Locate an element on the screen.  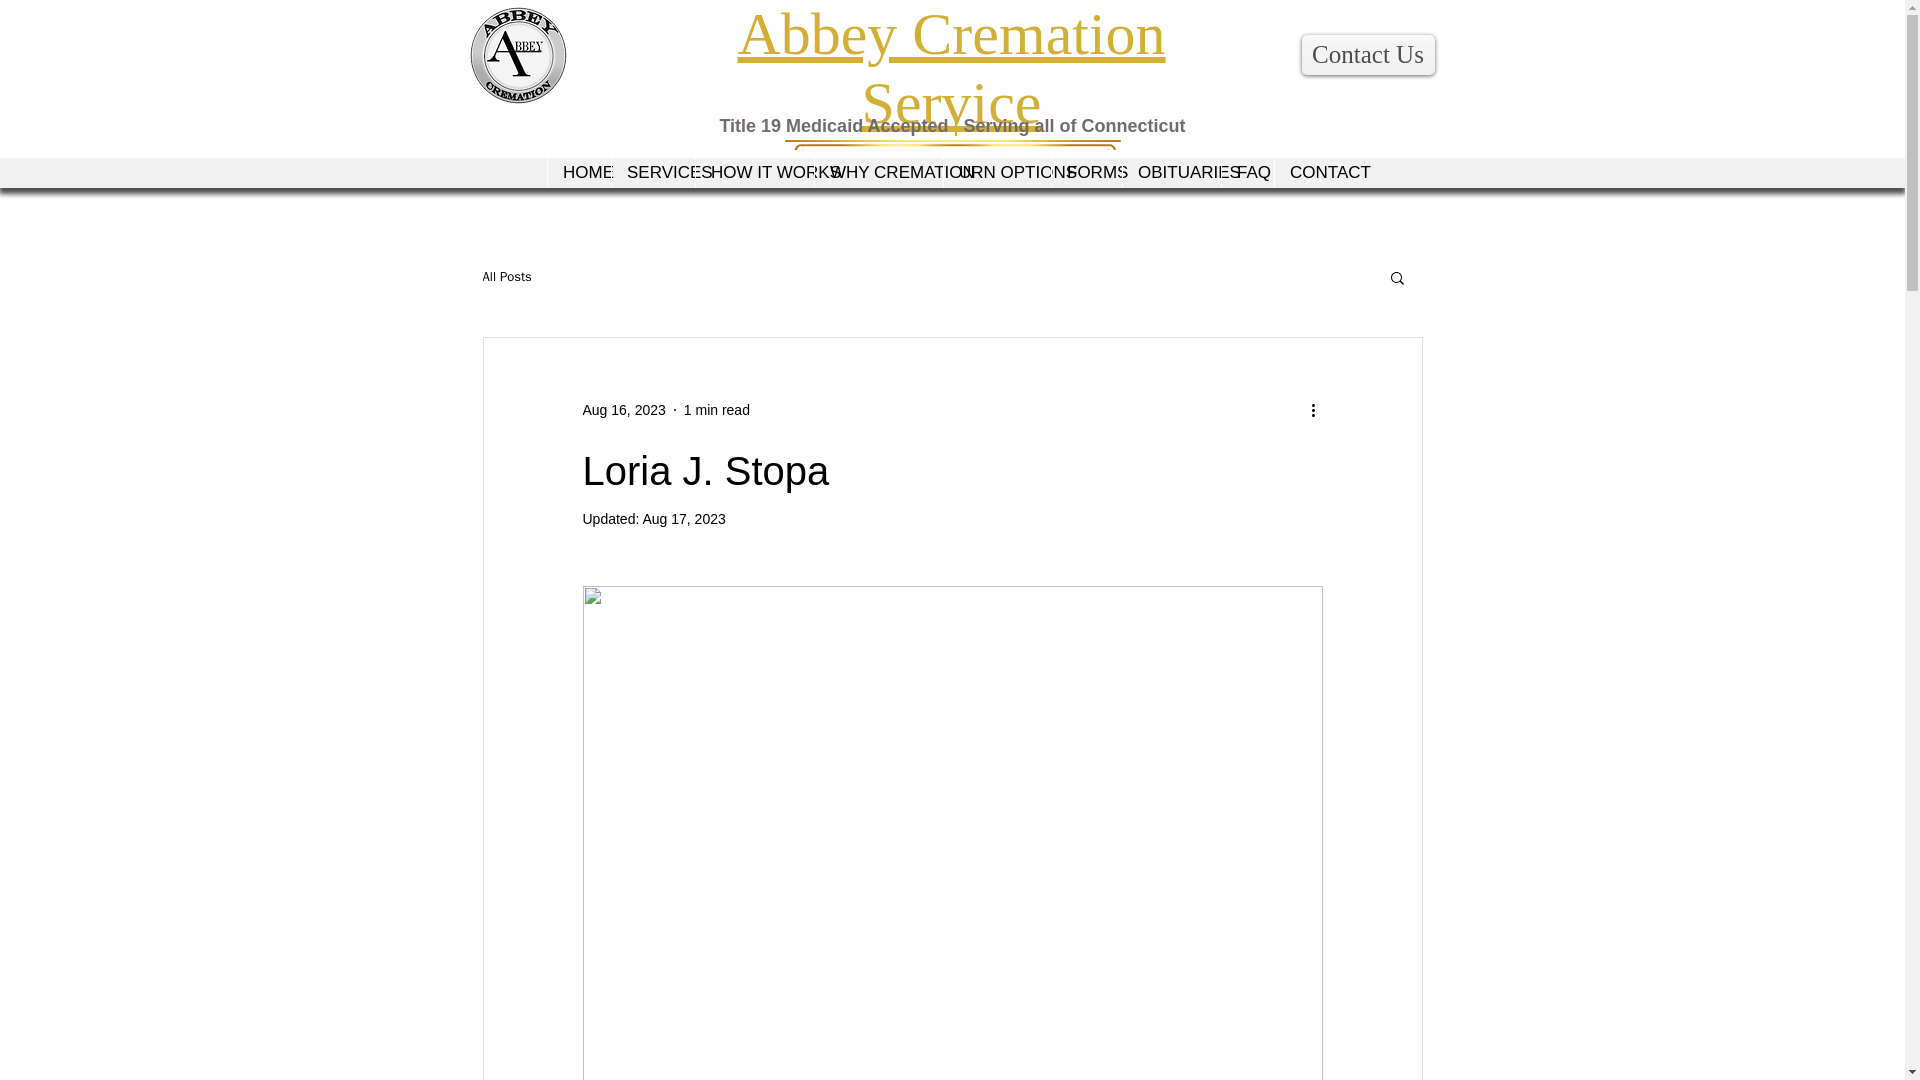
URN OPTIONS is located at coordinates (996, 172).